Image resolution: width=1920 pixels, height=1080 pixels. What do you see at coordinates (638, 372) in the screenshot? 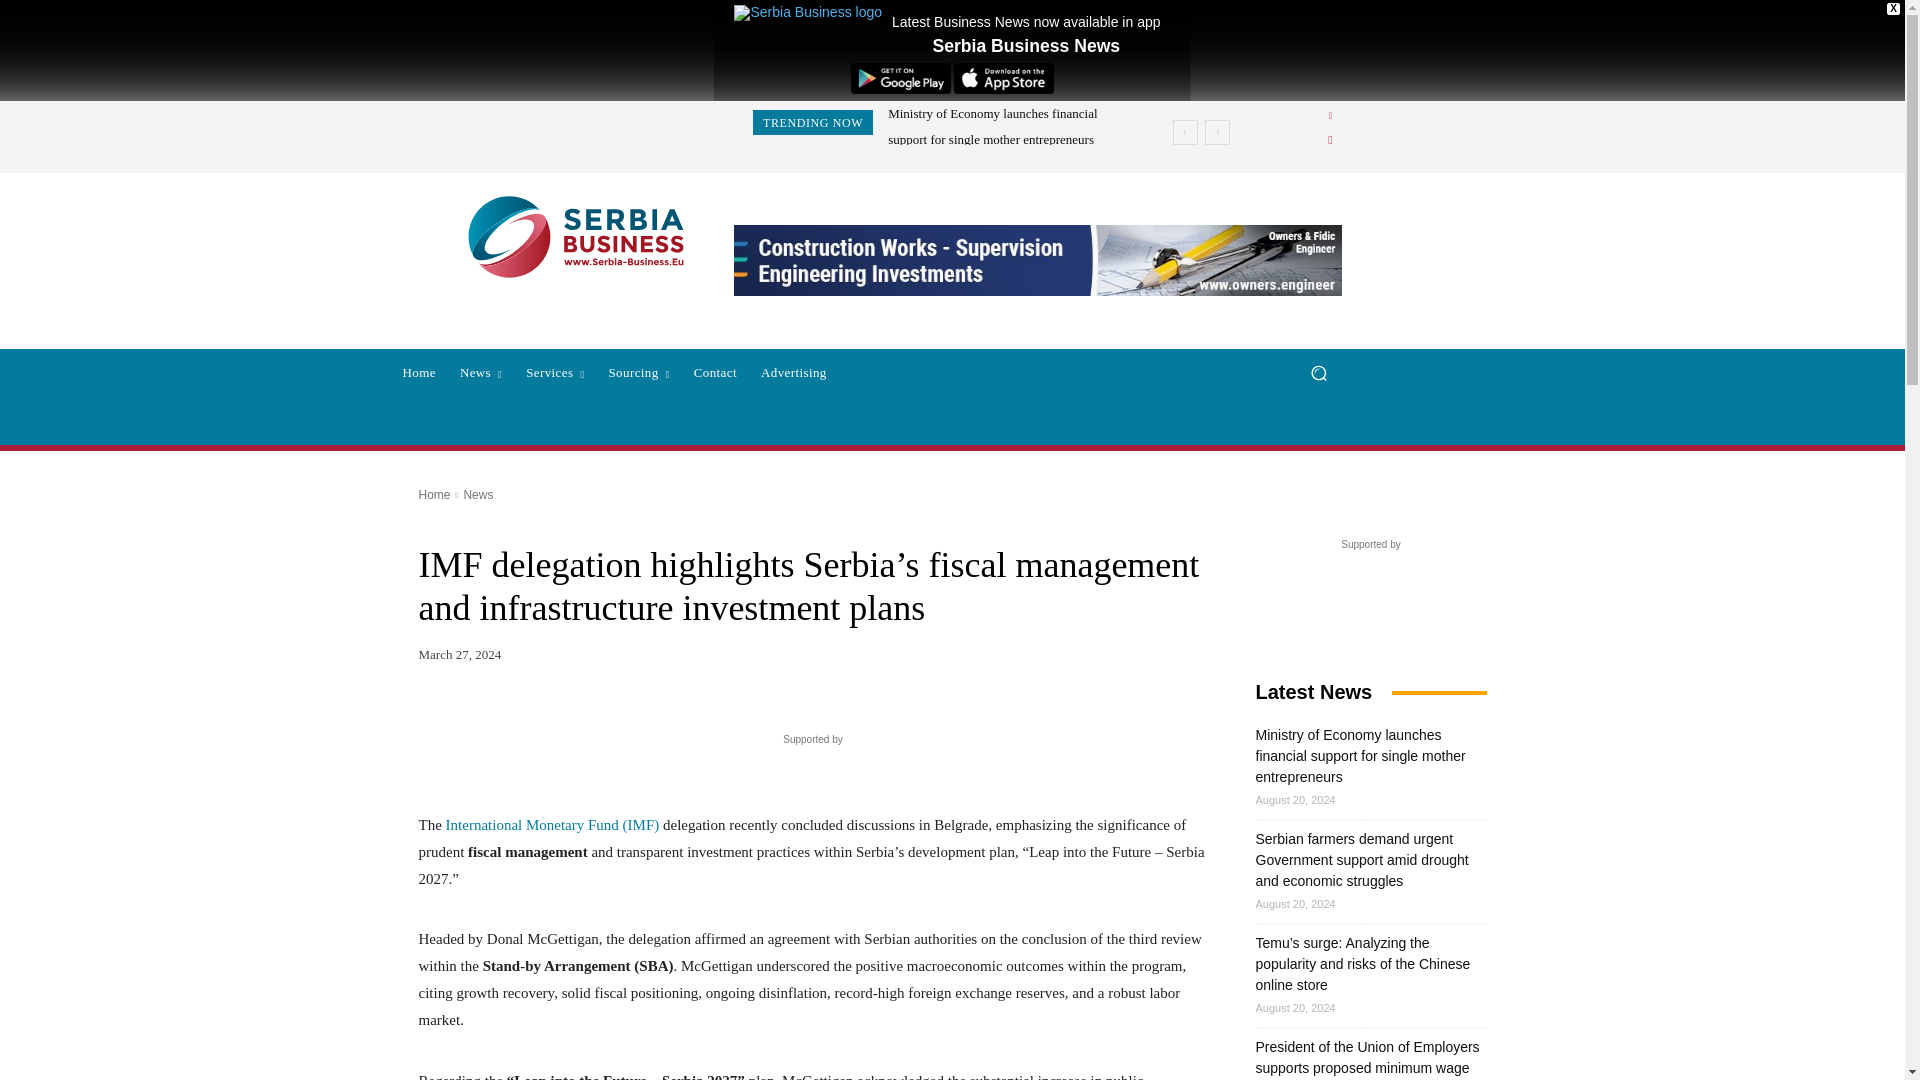
I see `Sourcing` at bounding box center [638, 372].